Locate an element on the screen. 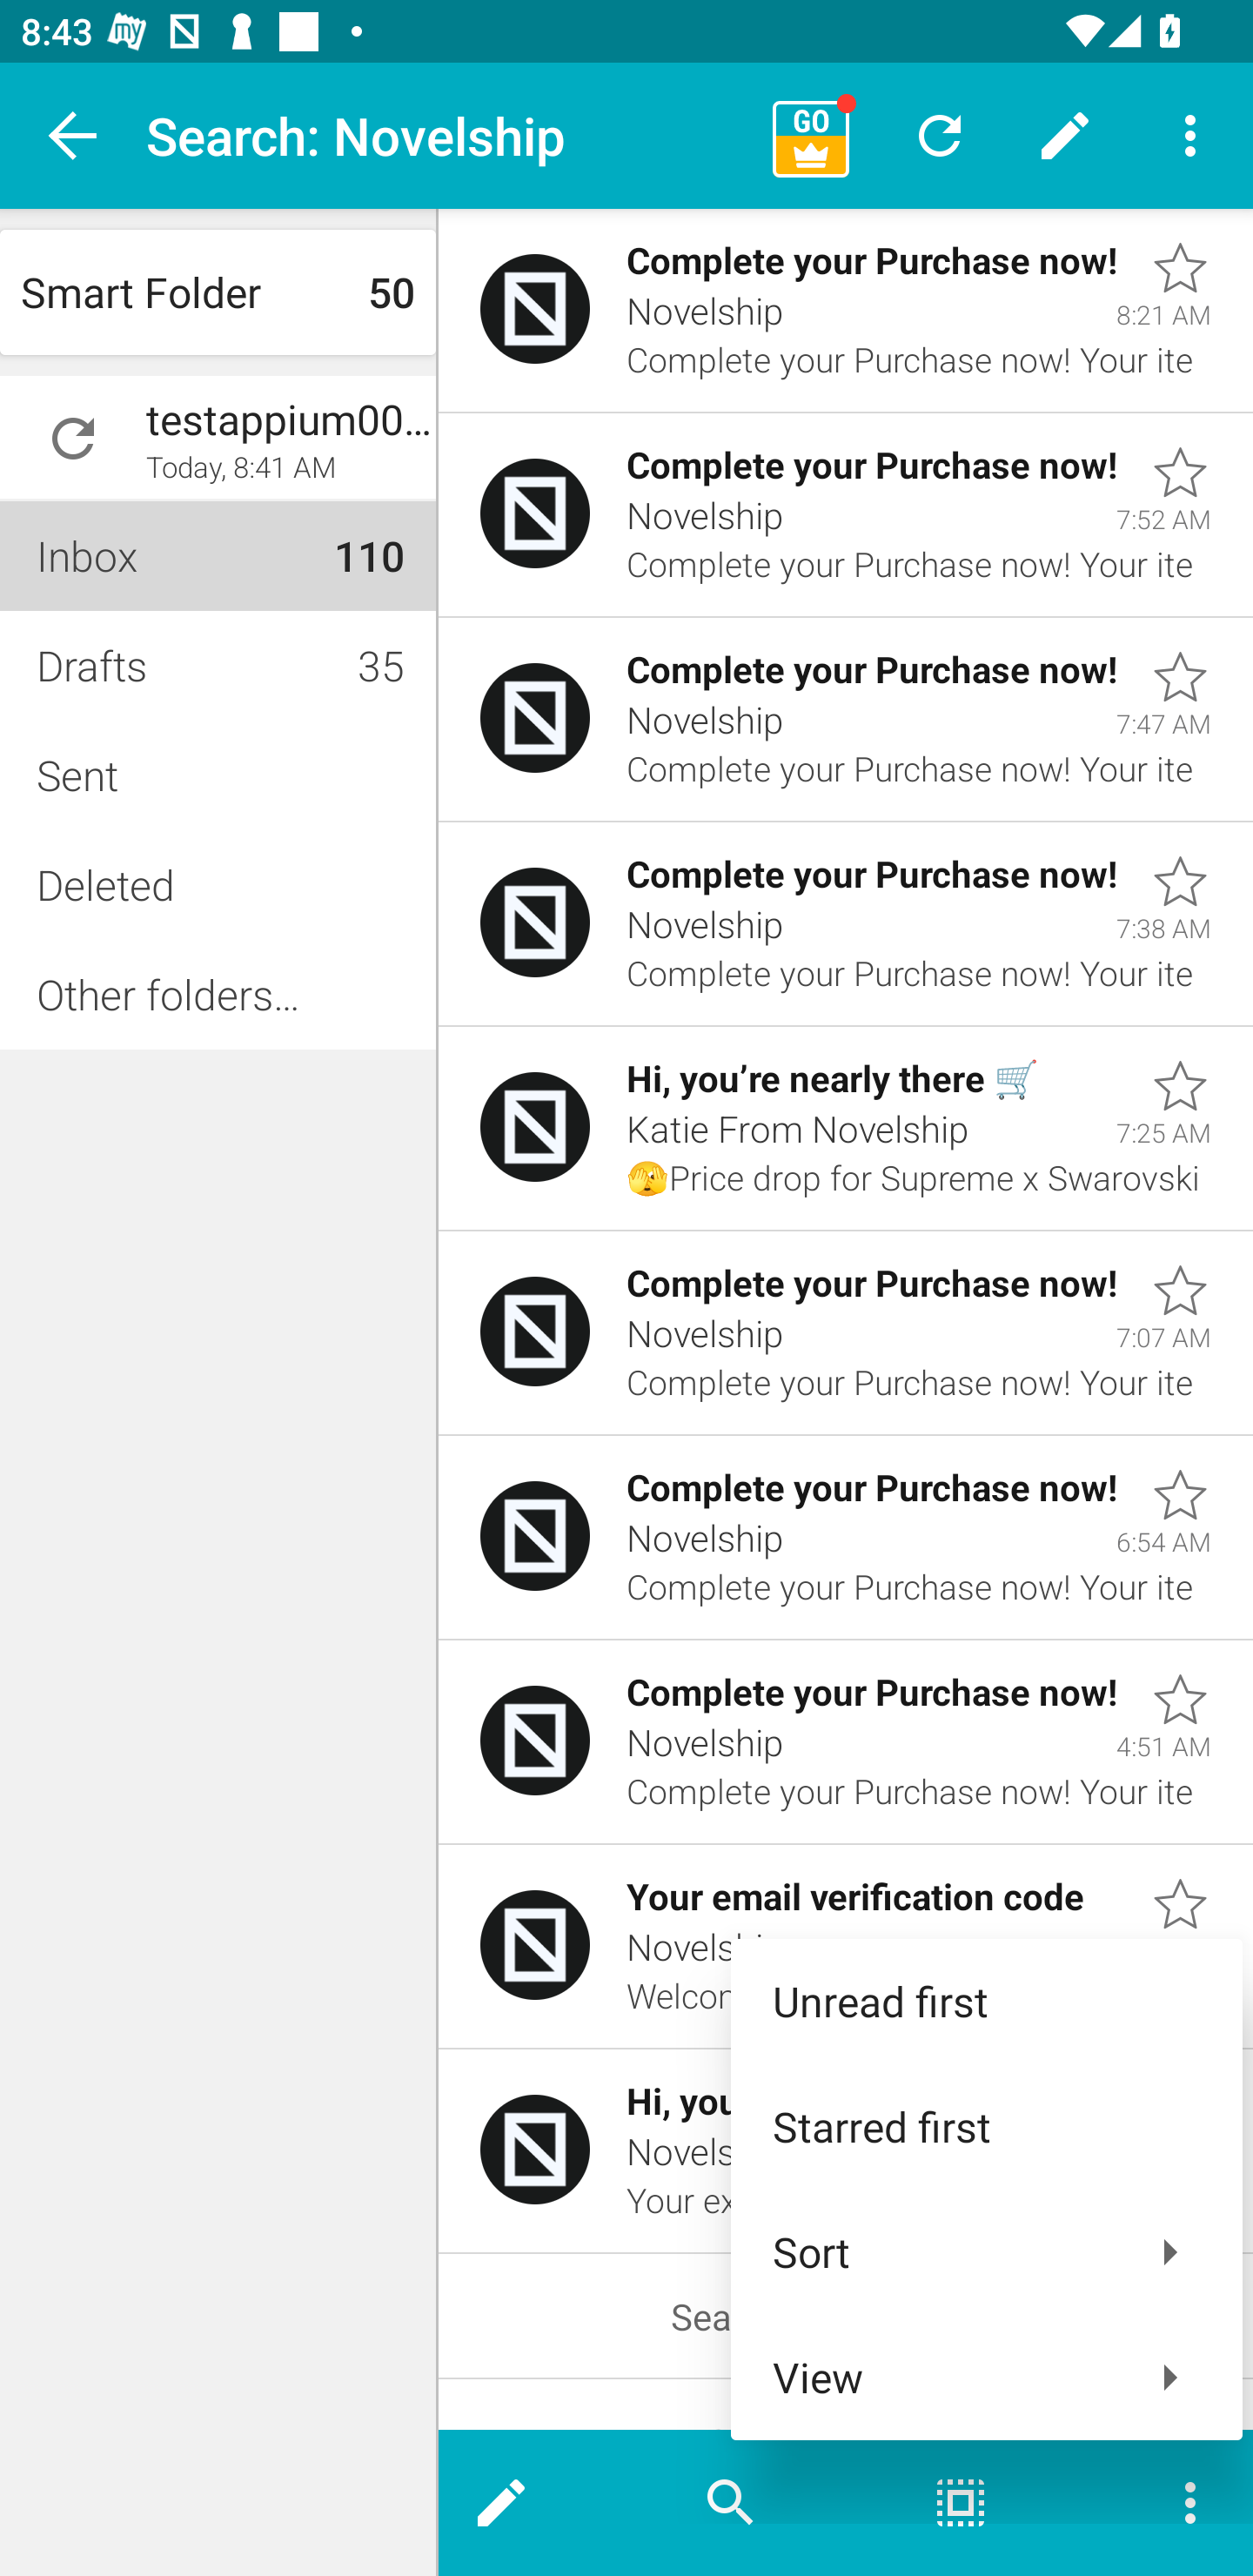  Starred first is located at coordinates (987, 2126).